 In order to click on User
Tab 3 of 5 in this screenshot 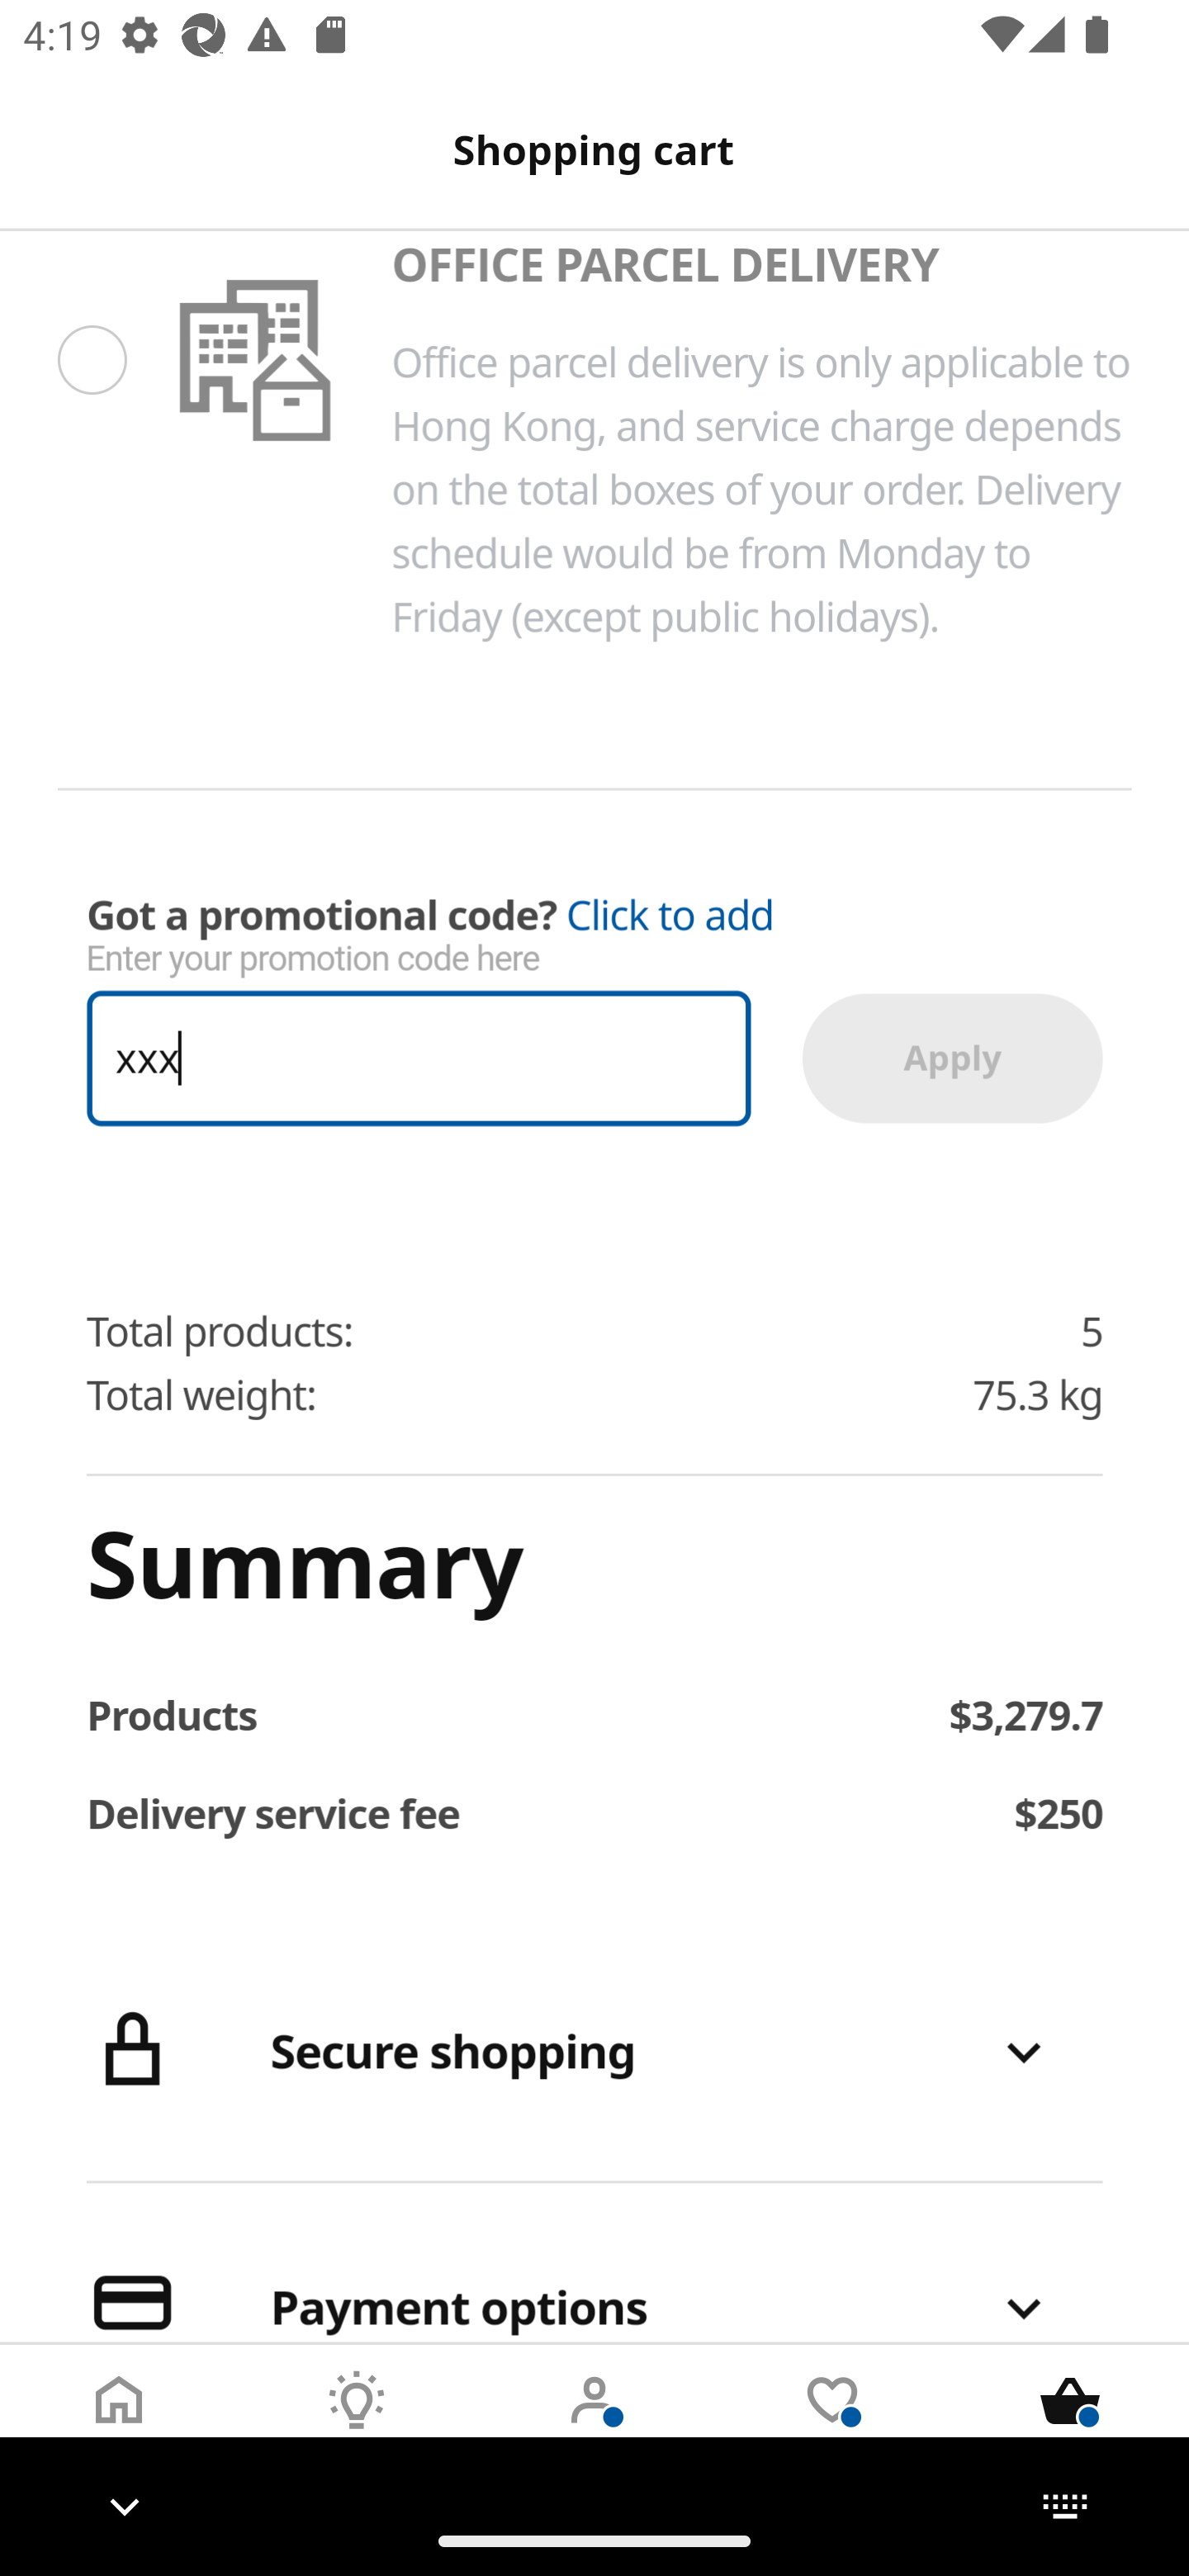, I will do `click(594, 2425)`.